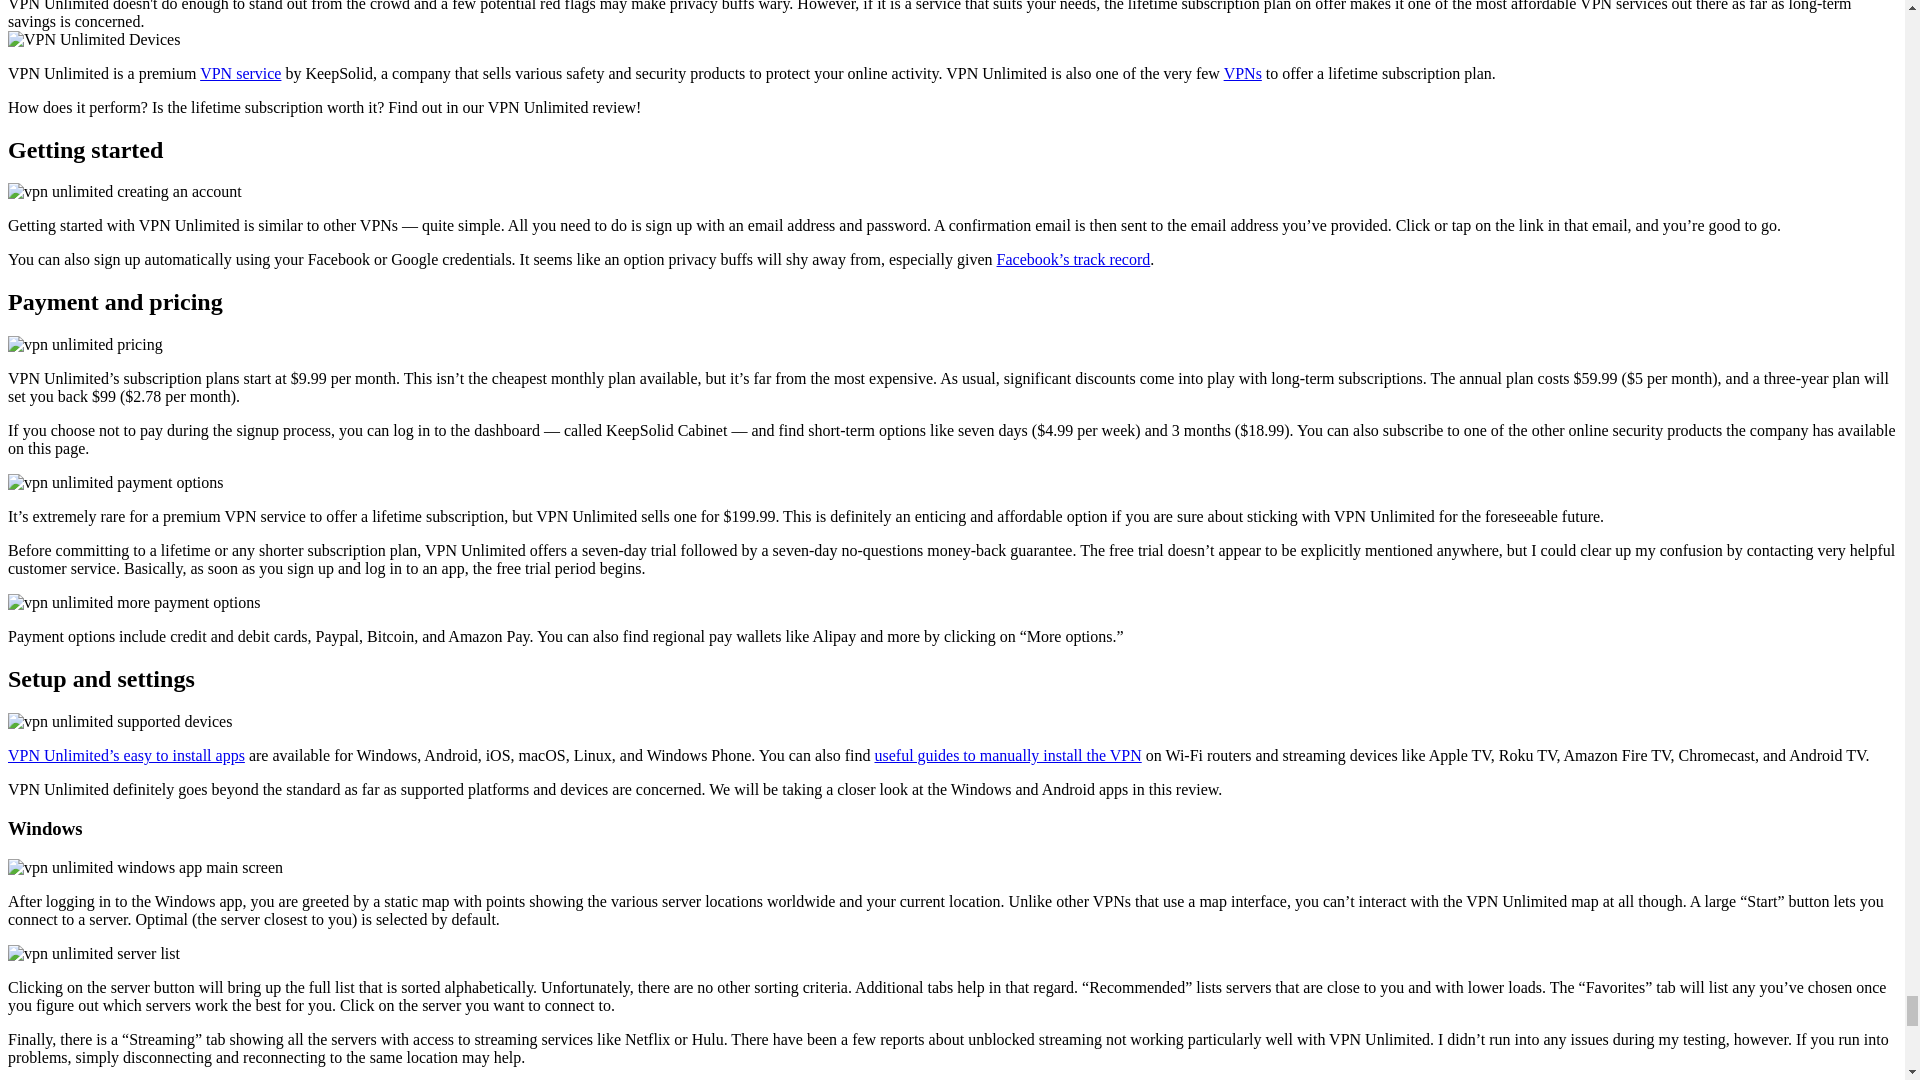 Image resolution: width=1920 pixels, height=1080 pixels. I want to click on vpn-unlimited-review-4, so click(133, 603).